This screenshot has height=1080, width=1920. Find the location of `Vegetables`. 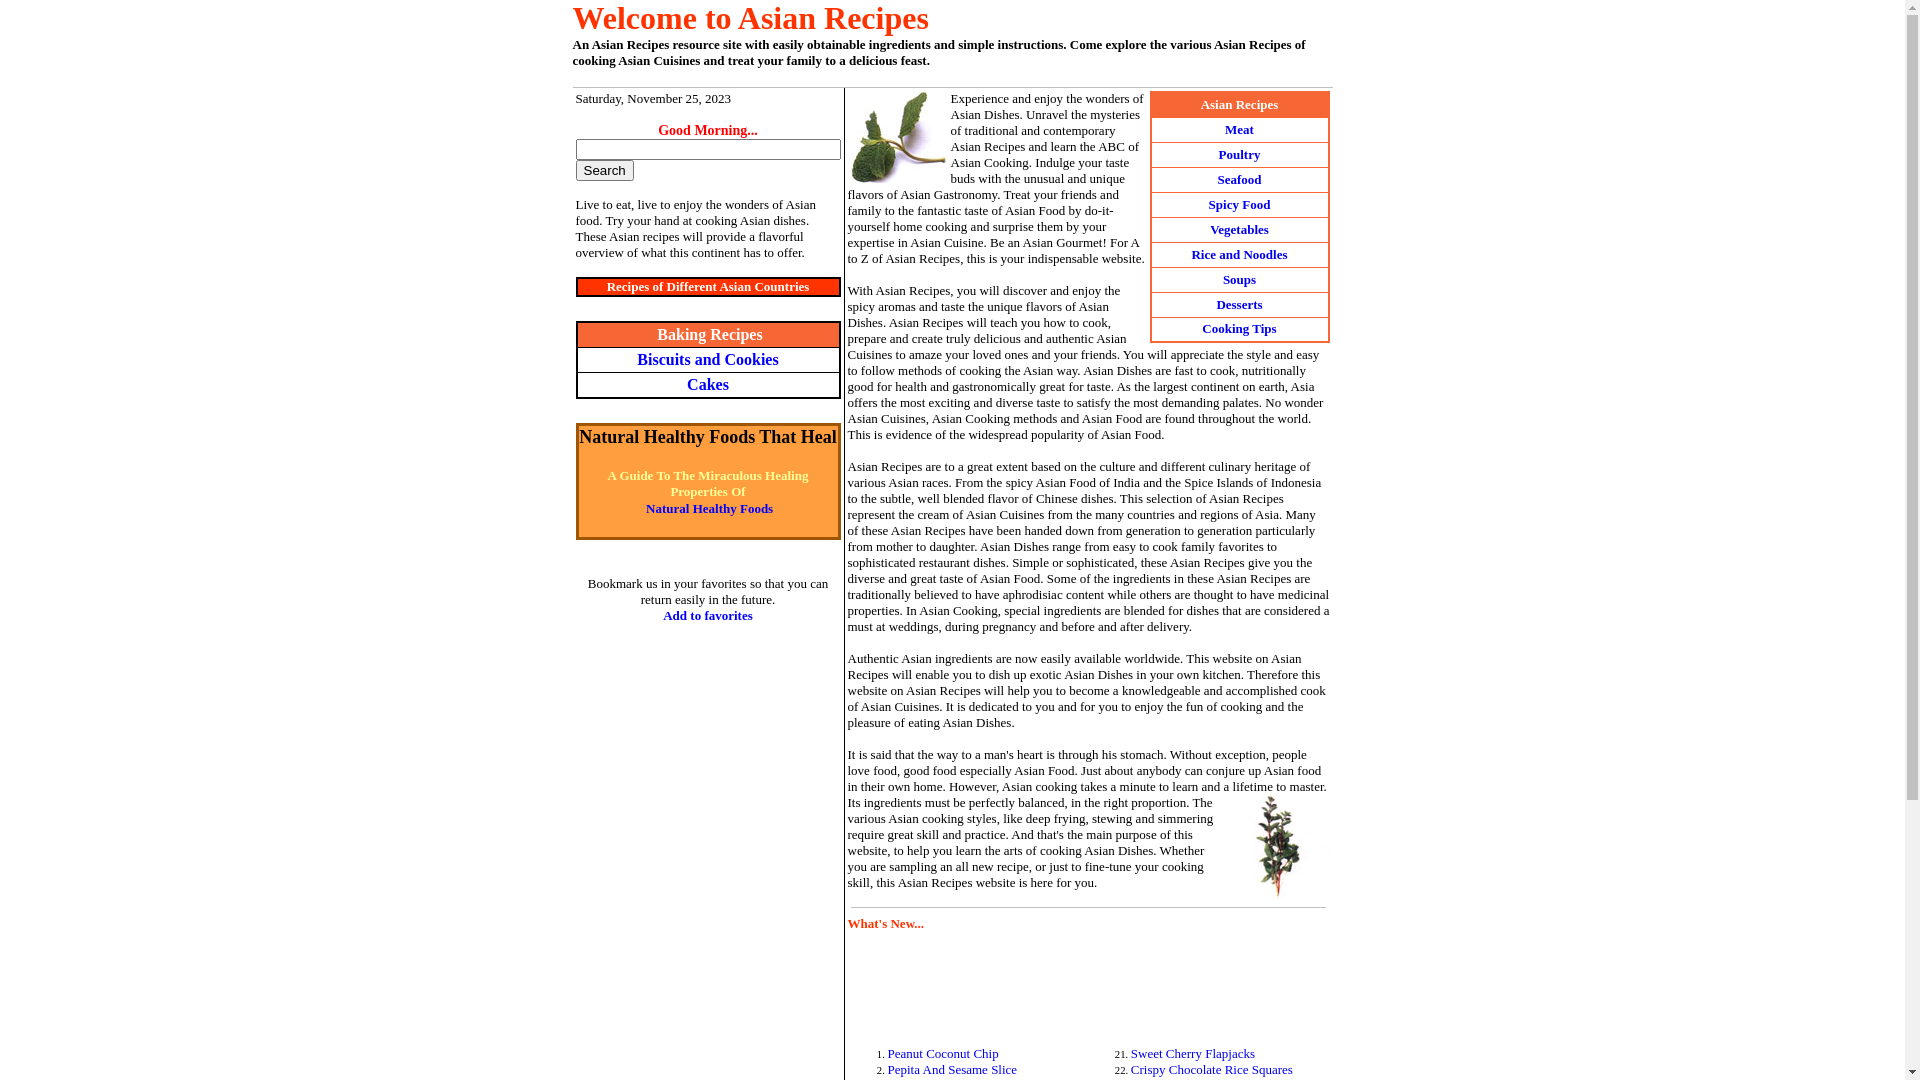

Vegetables is located at coordinates (1240, 230).